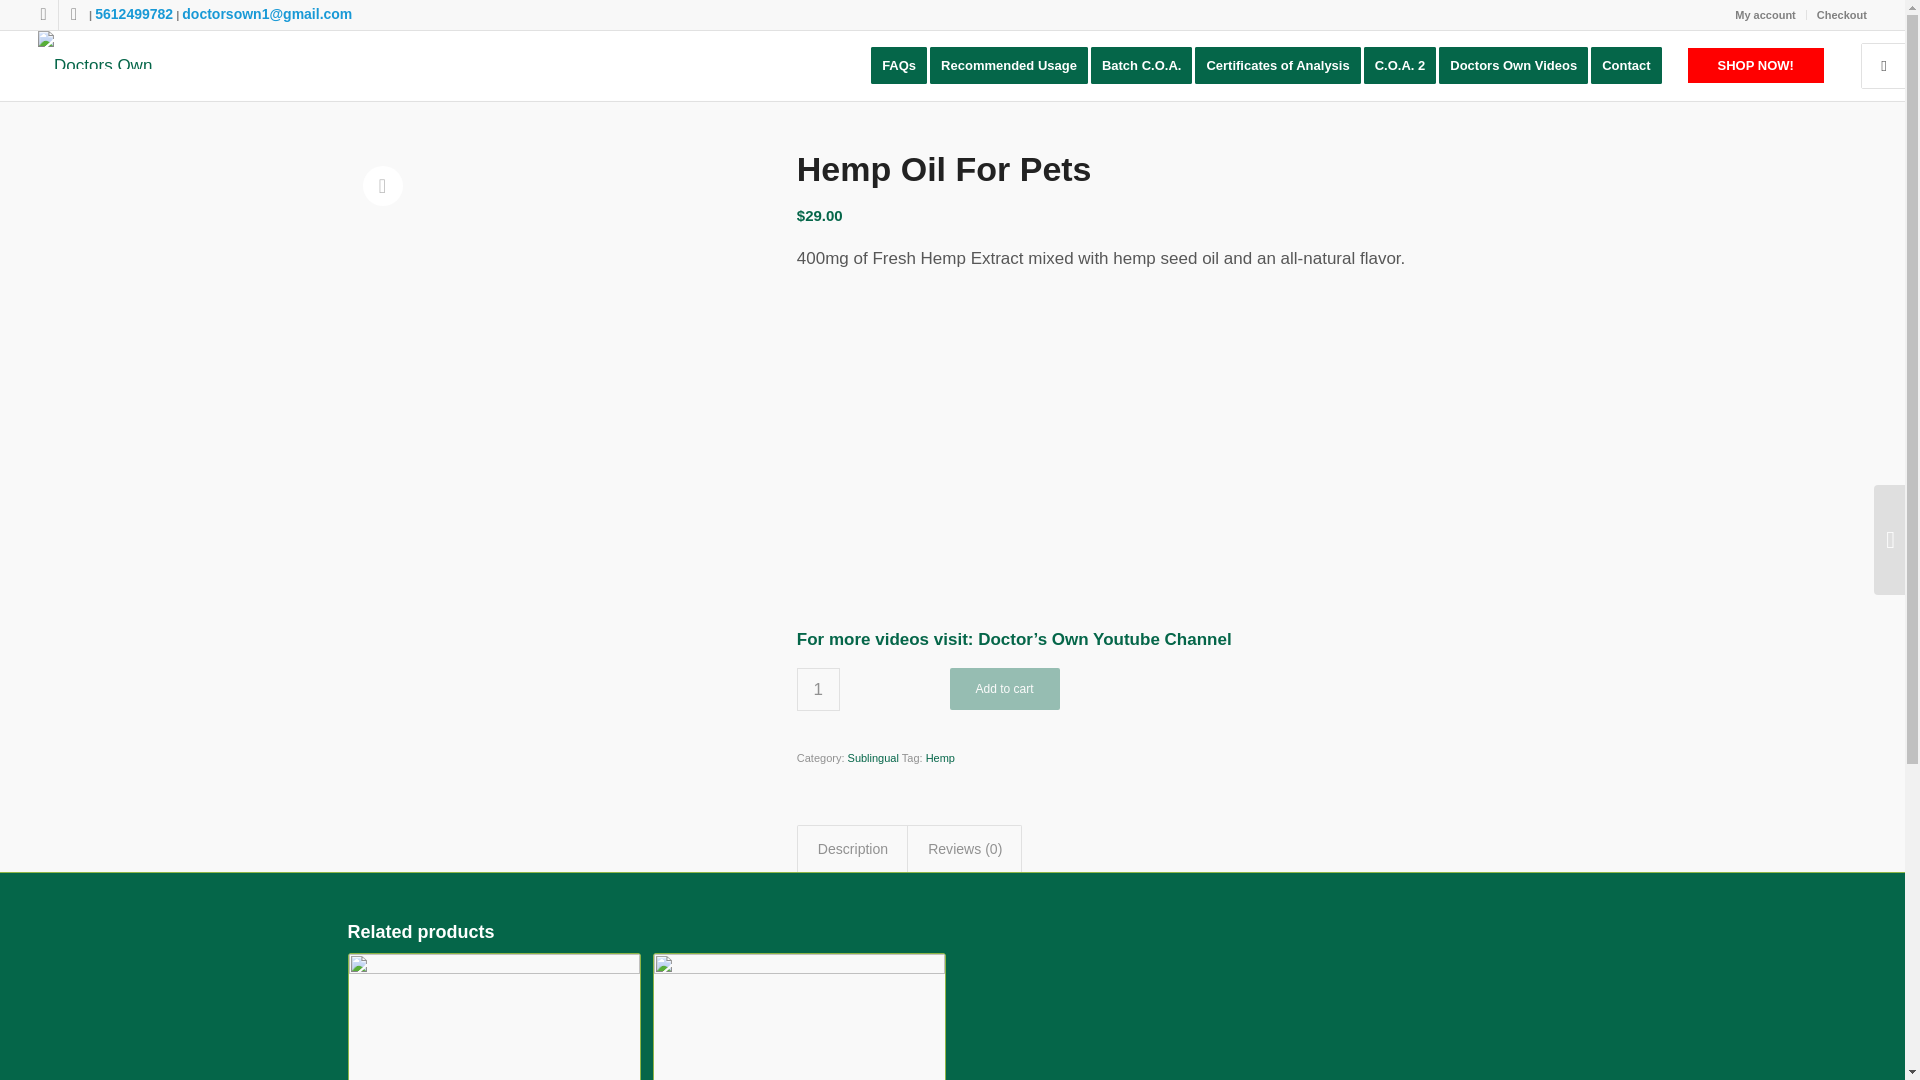  Describe the element at coordinates (133, 14) in the screenshot. I see `5612499782` at that location.